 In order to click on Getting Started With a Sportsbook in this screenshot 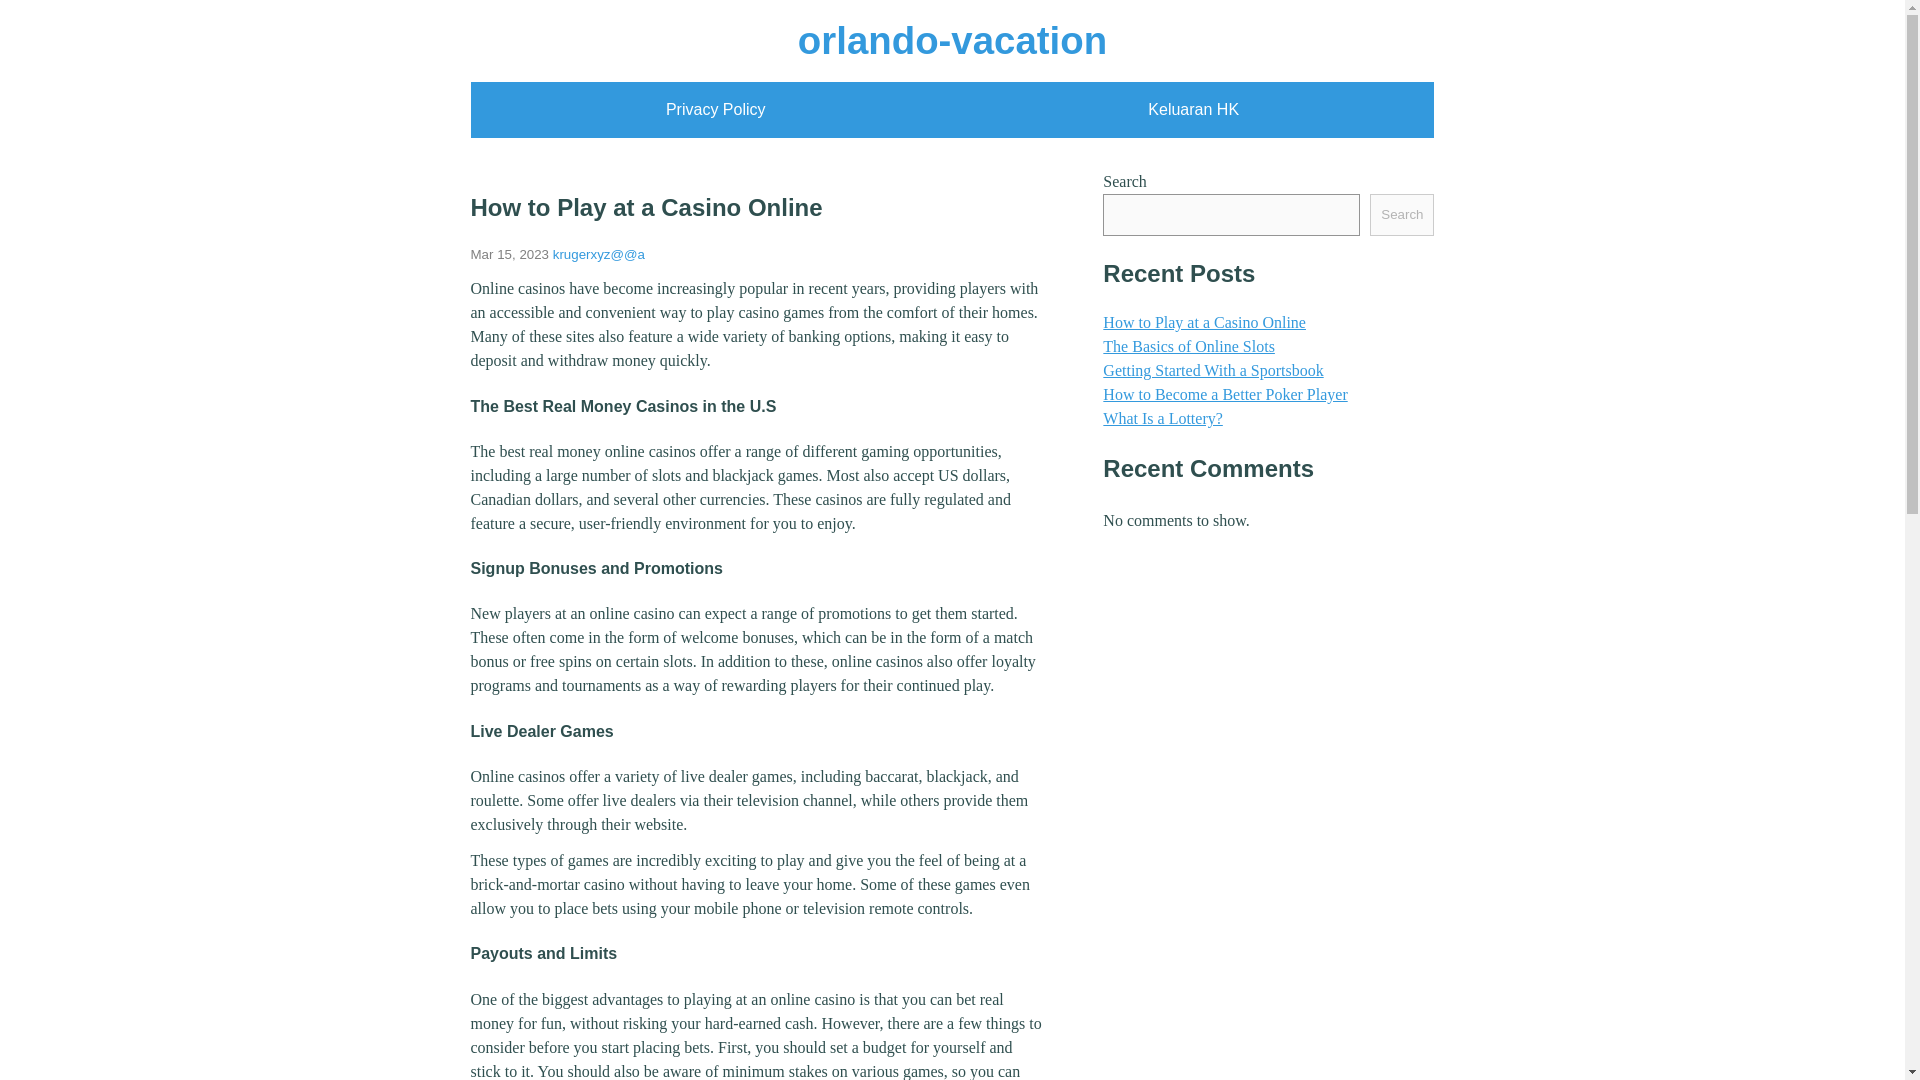, I will do `click(1212, 370)`.